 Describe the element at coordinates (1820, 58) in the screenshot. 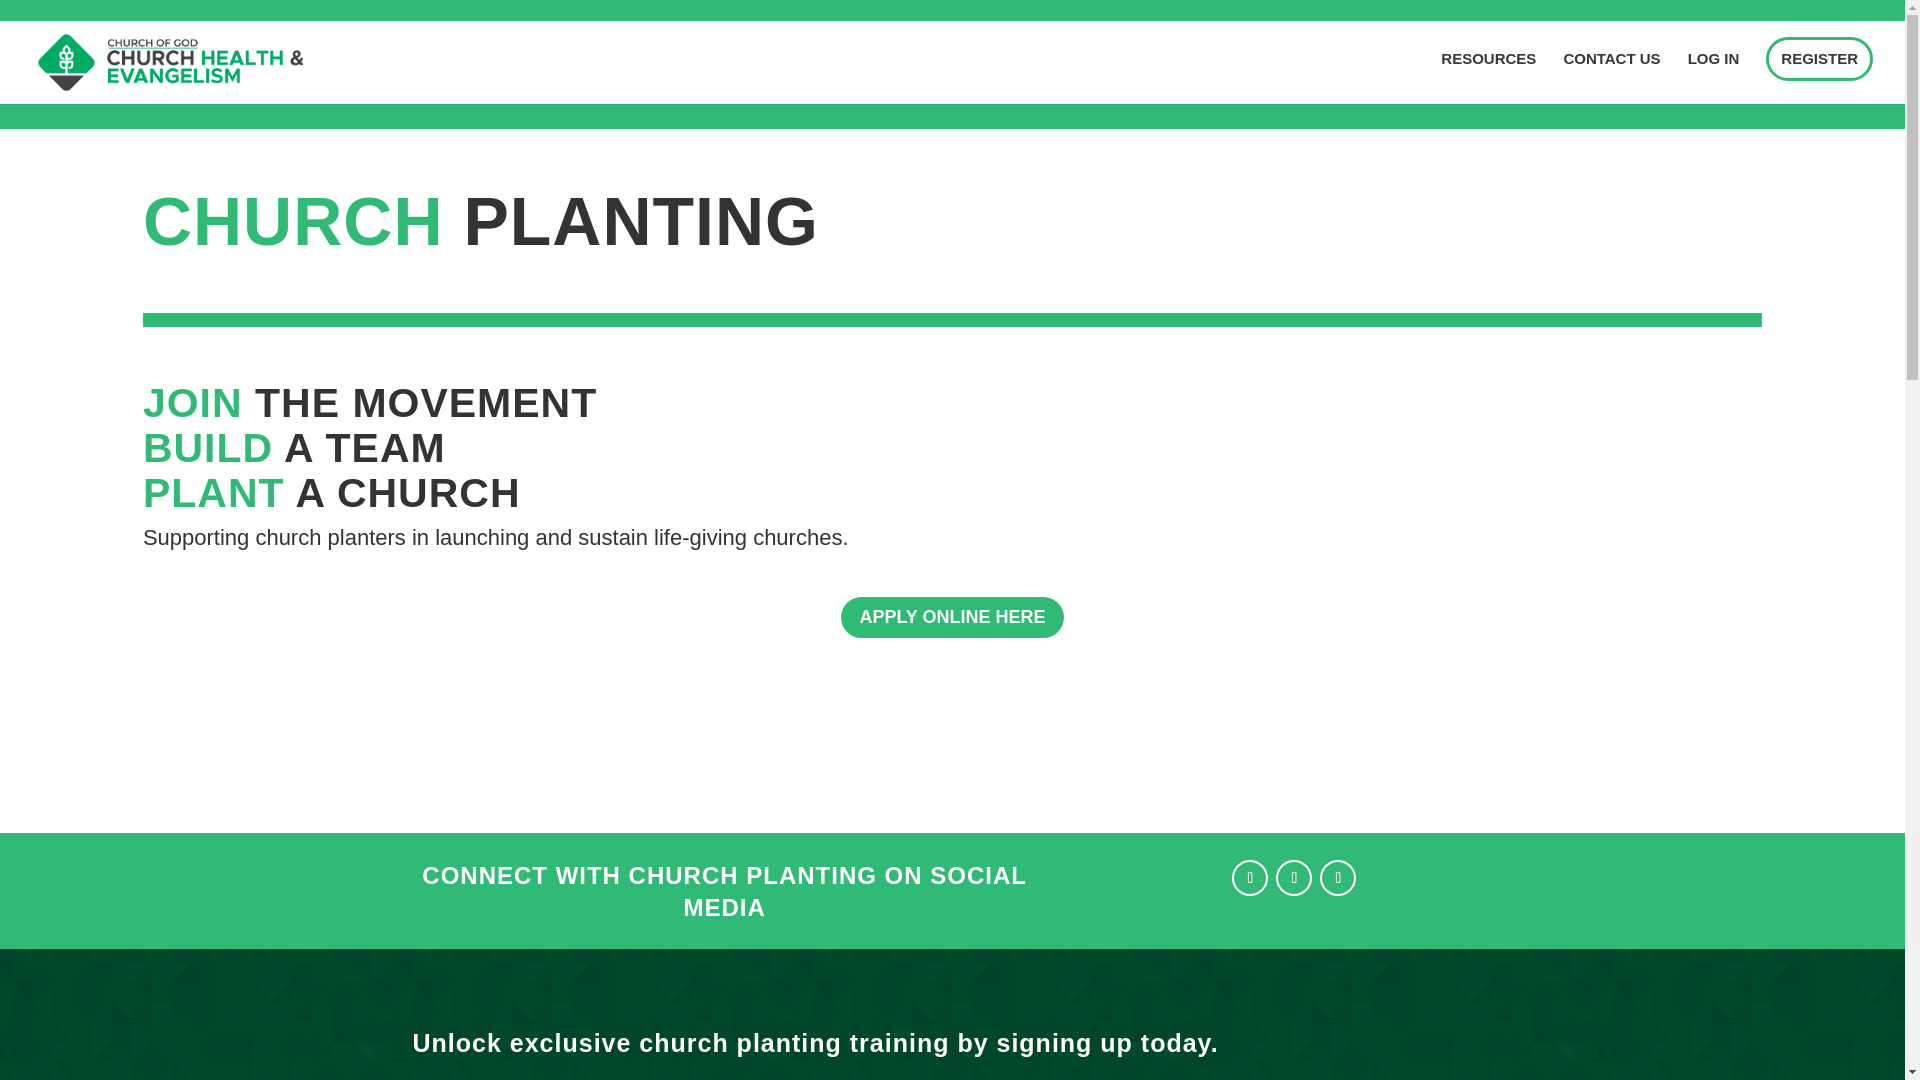

I see `REGISTER` at that location.